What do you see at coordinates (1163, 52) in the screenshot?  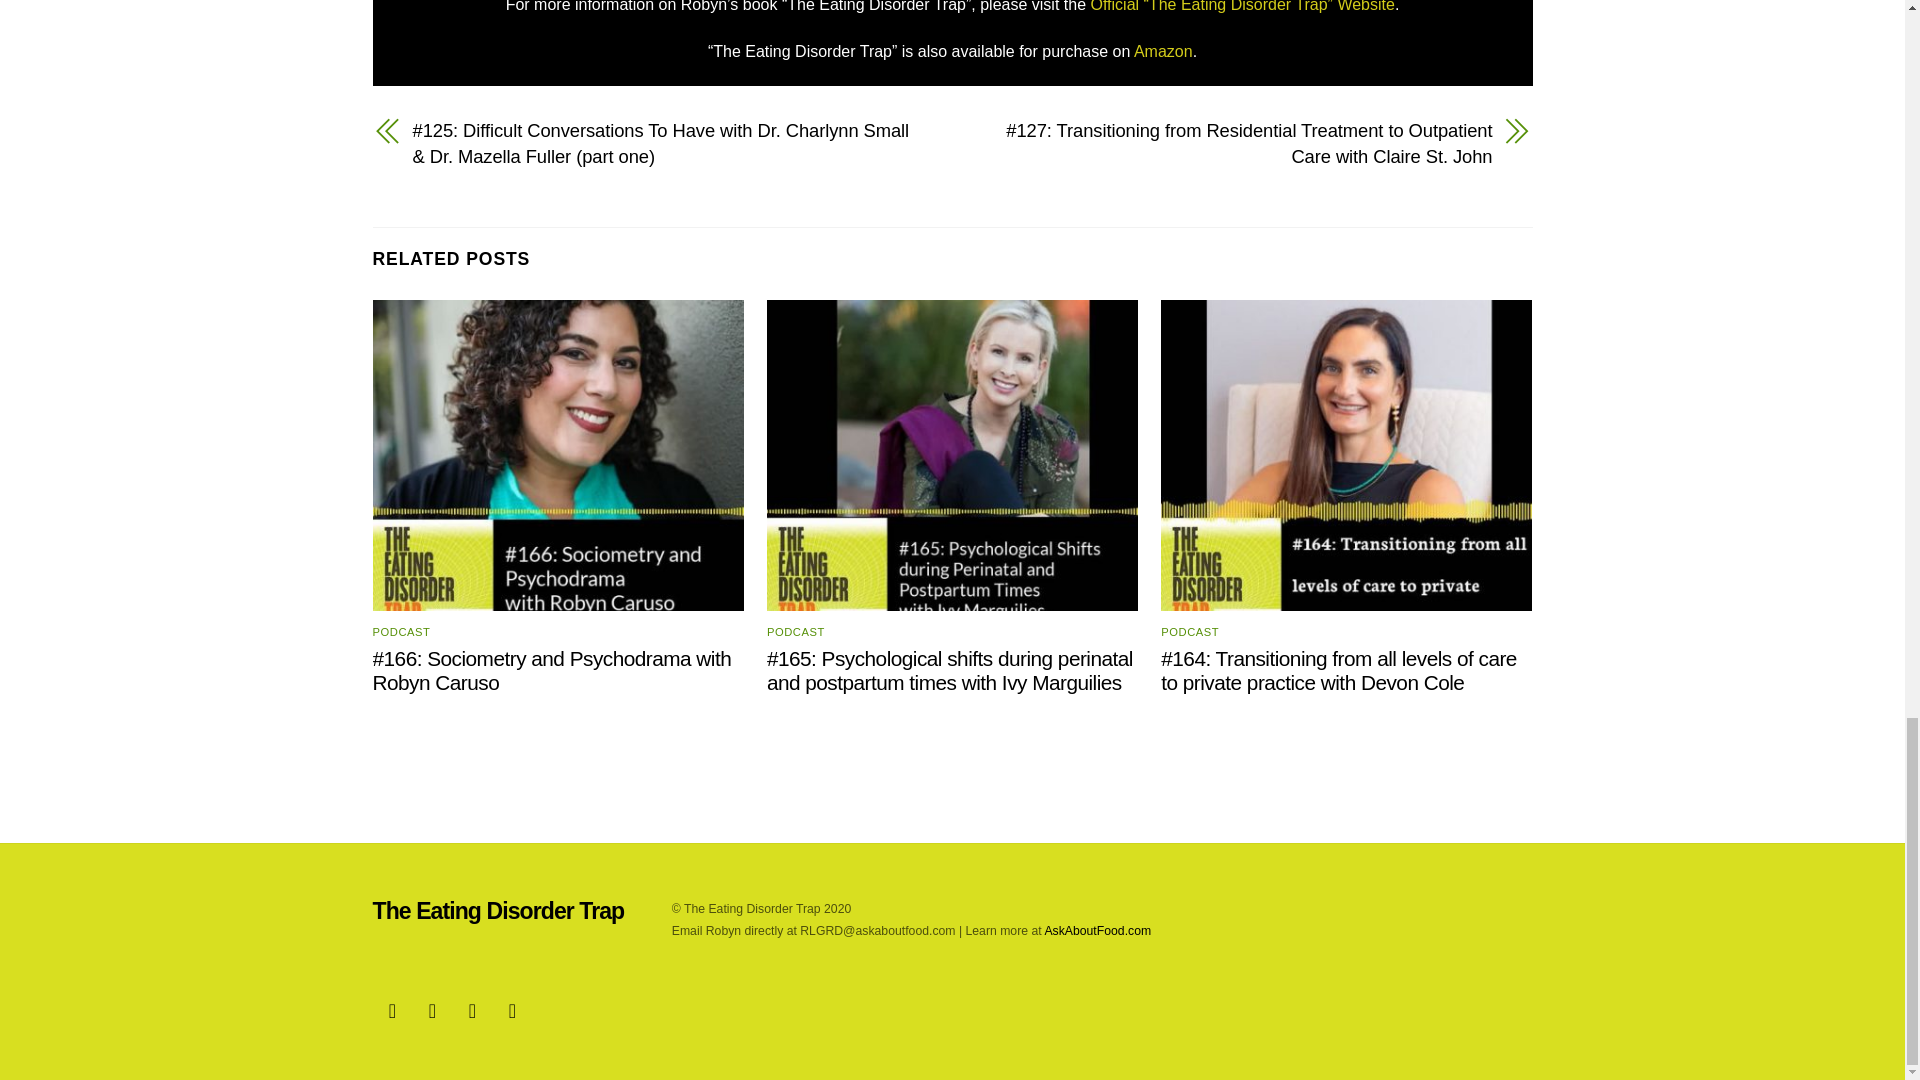 I see `Amazon` at bounding box center [1163, 52].